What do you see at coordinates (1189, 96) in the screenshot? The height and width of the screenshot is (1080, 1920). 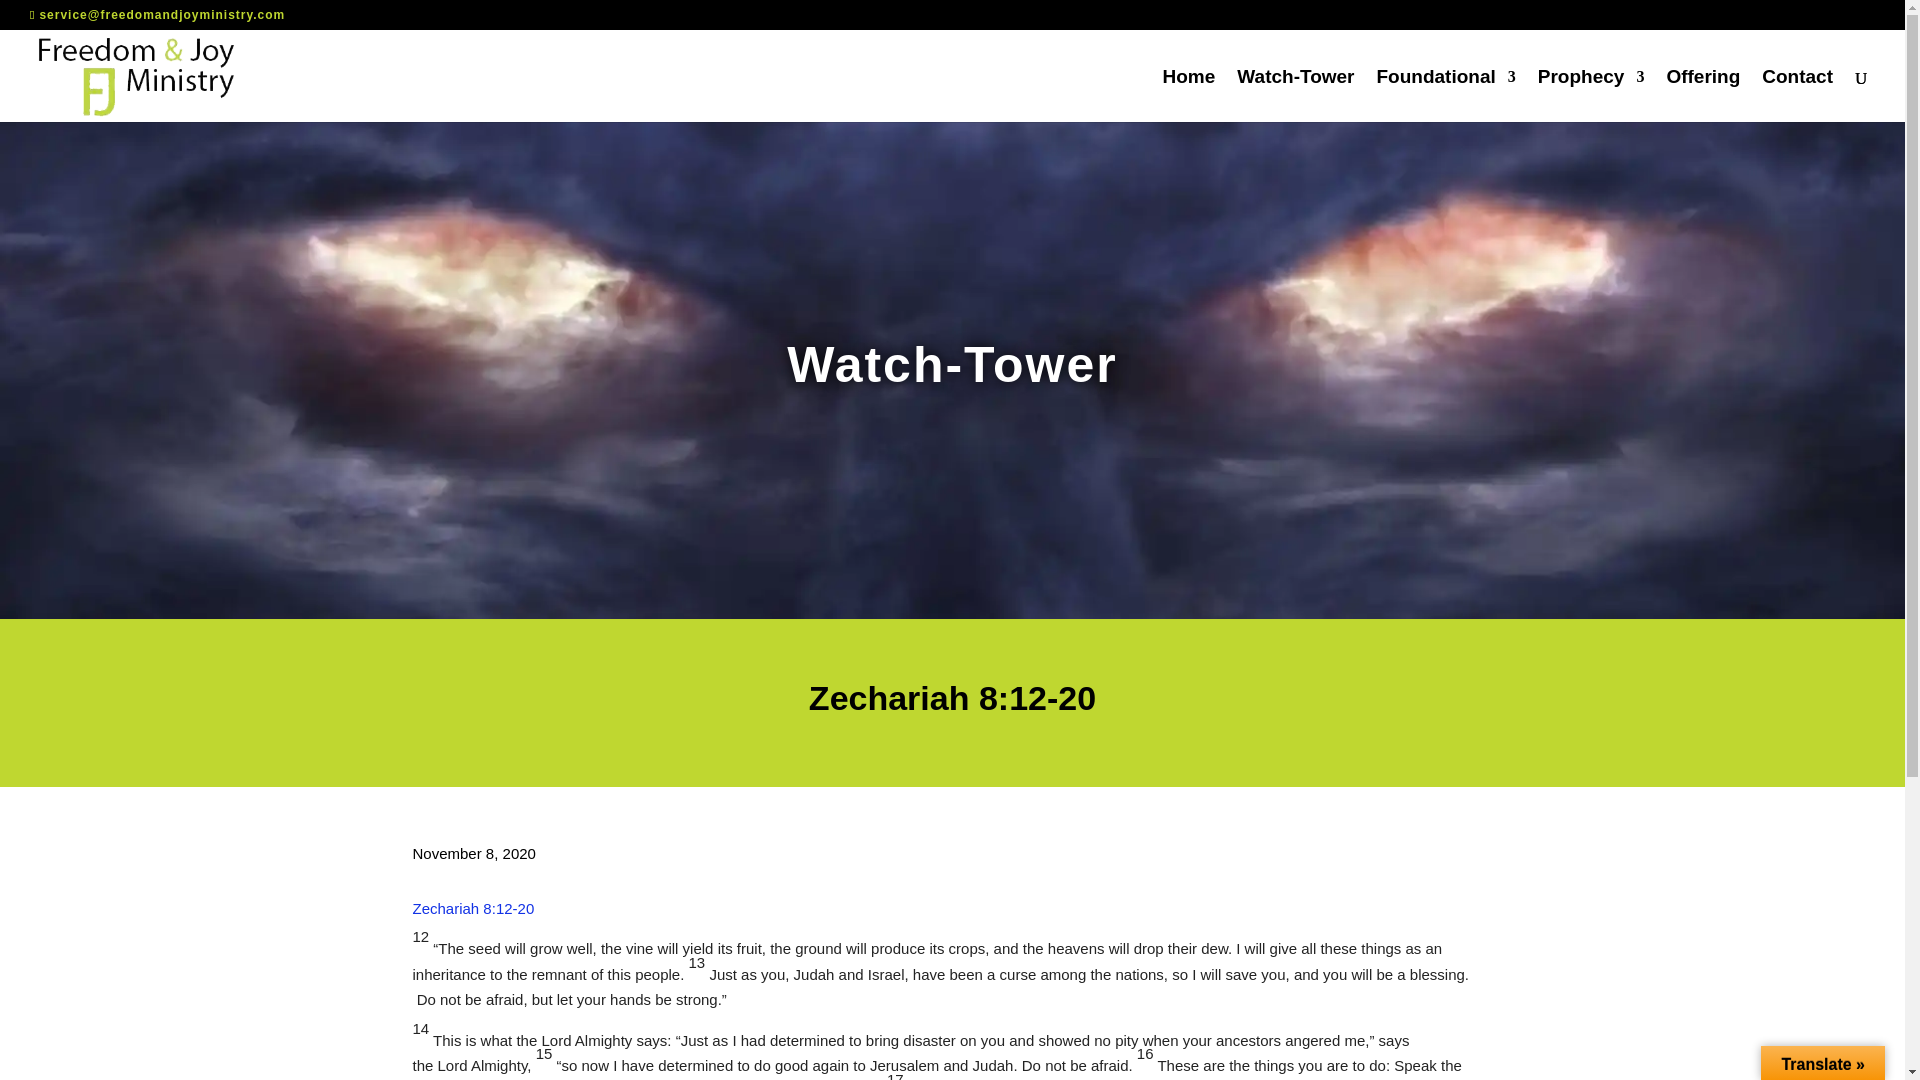 I see `Home` at bounding box center [1189, 96].